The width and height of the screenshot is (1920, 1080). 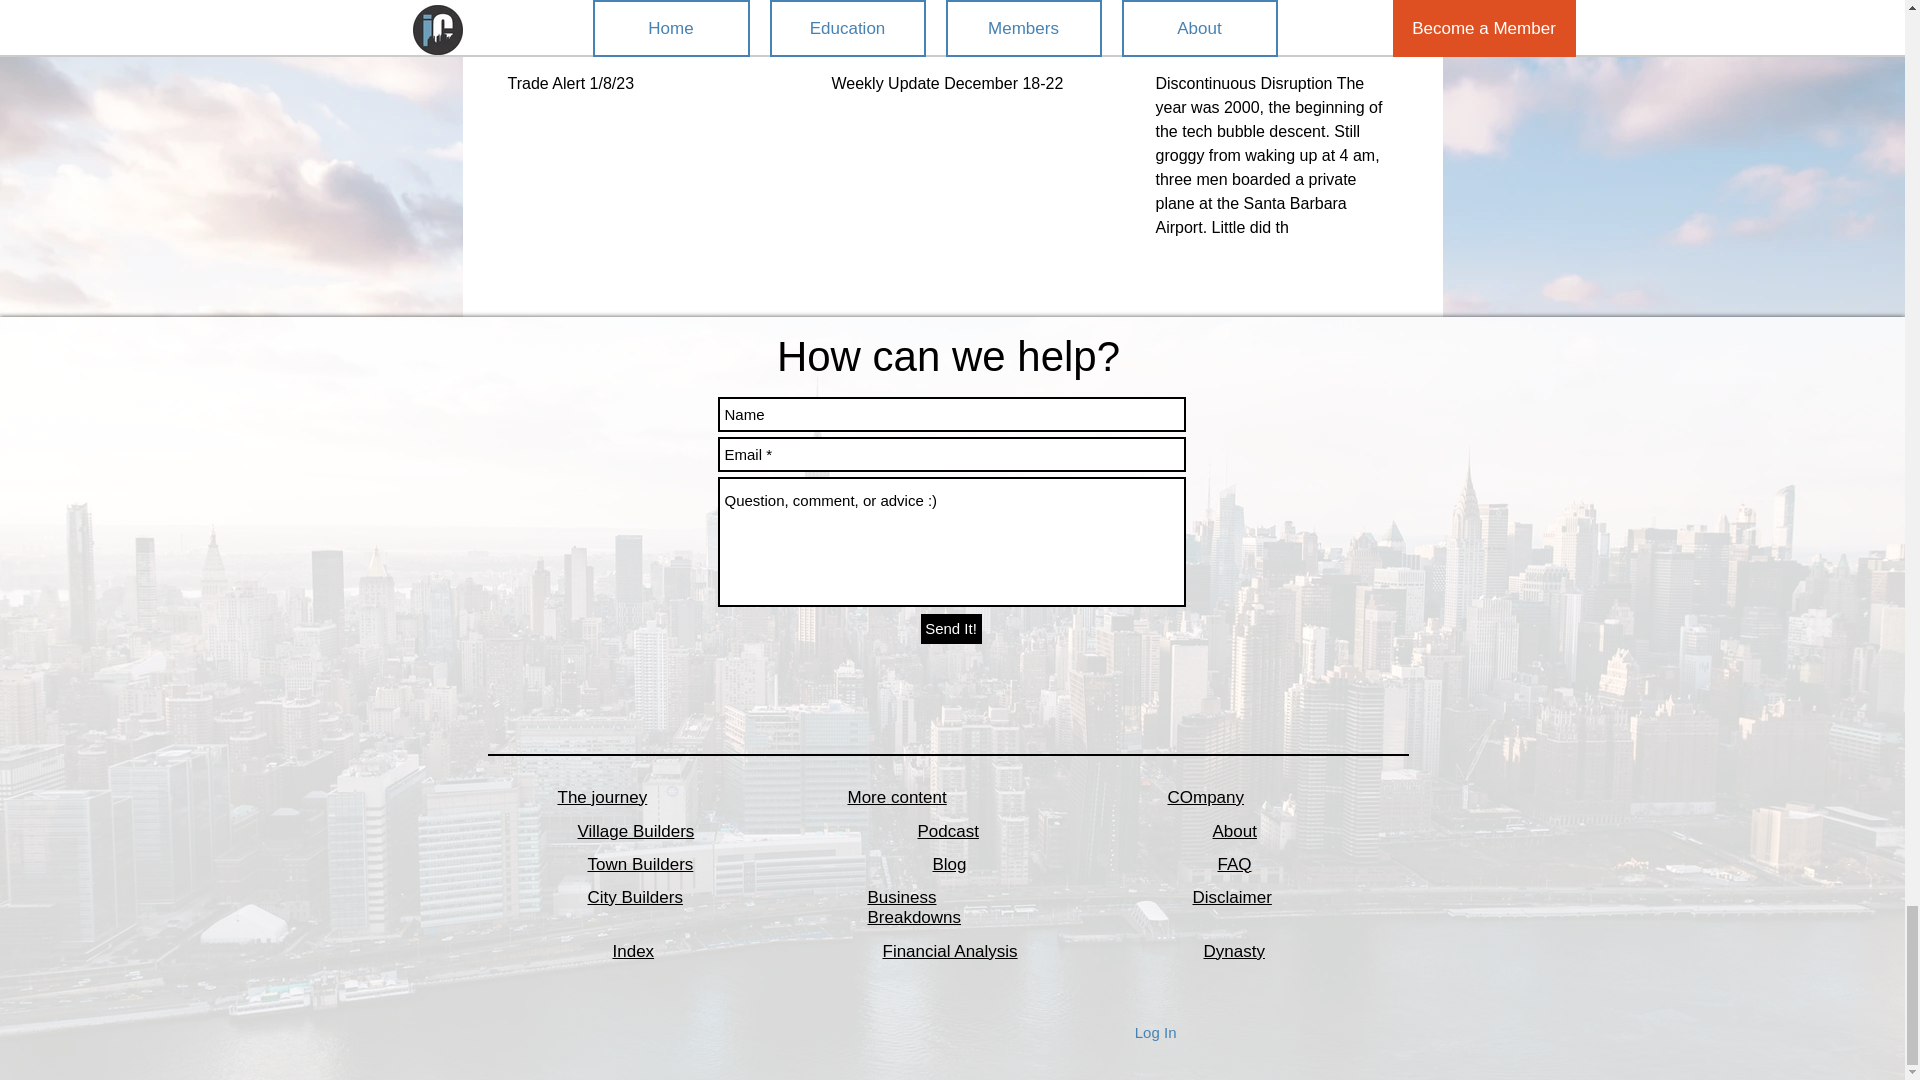 What do you see at coordinates (951, 45) in the screenshot?
I see `Dec 18-22, 2023` at bounding box center [951, 45].